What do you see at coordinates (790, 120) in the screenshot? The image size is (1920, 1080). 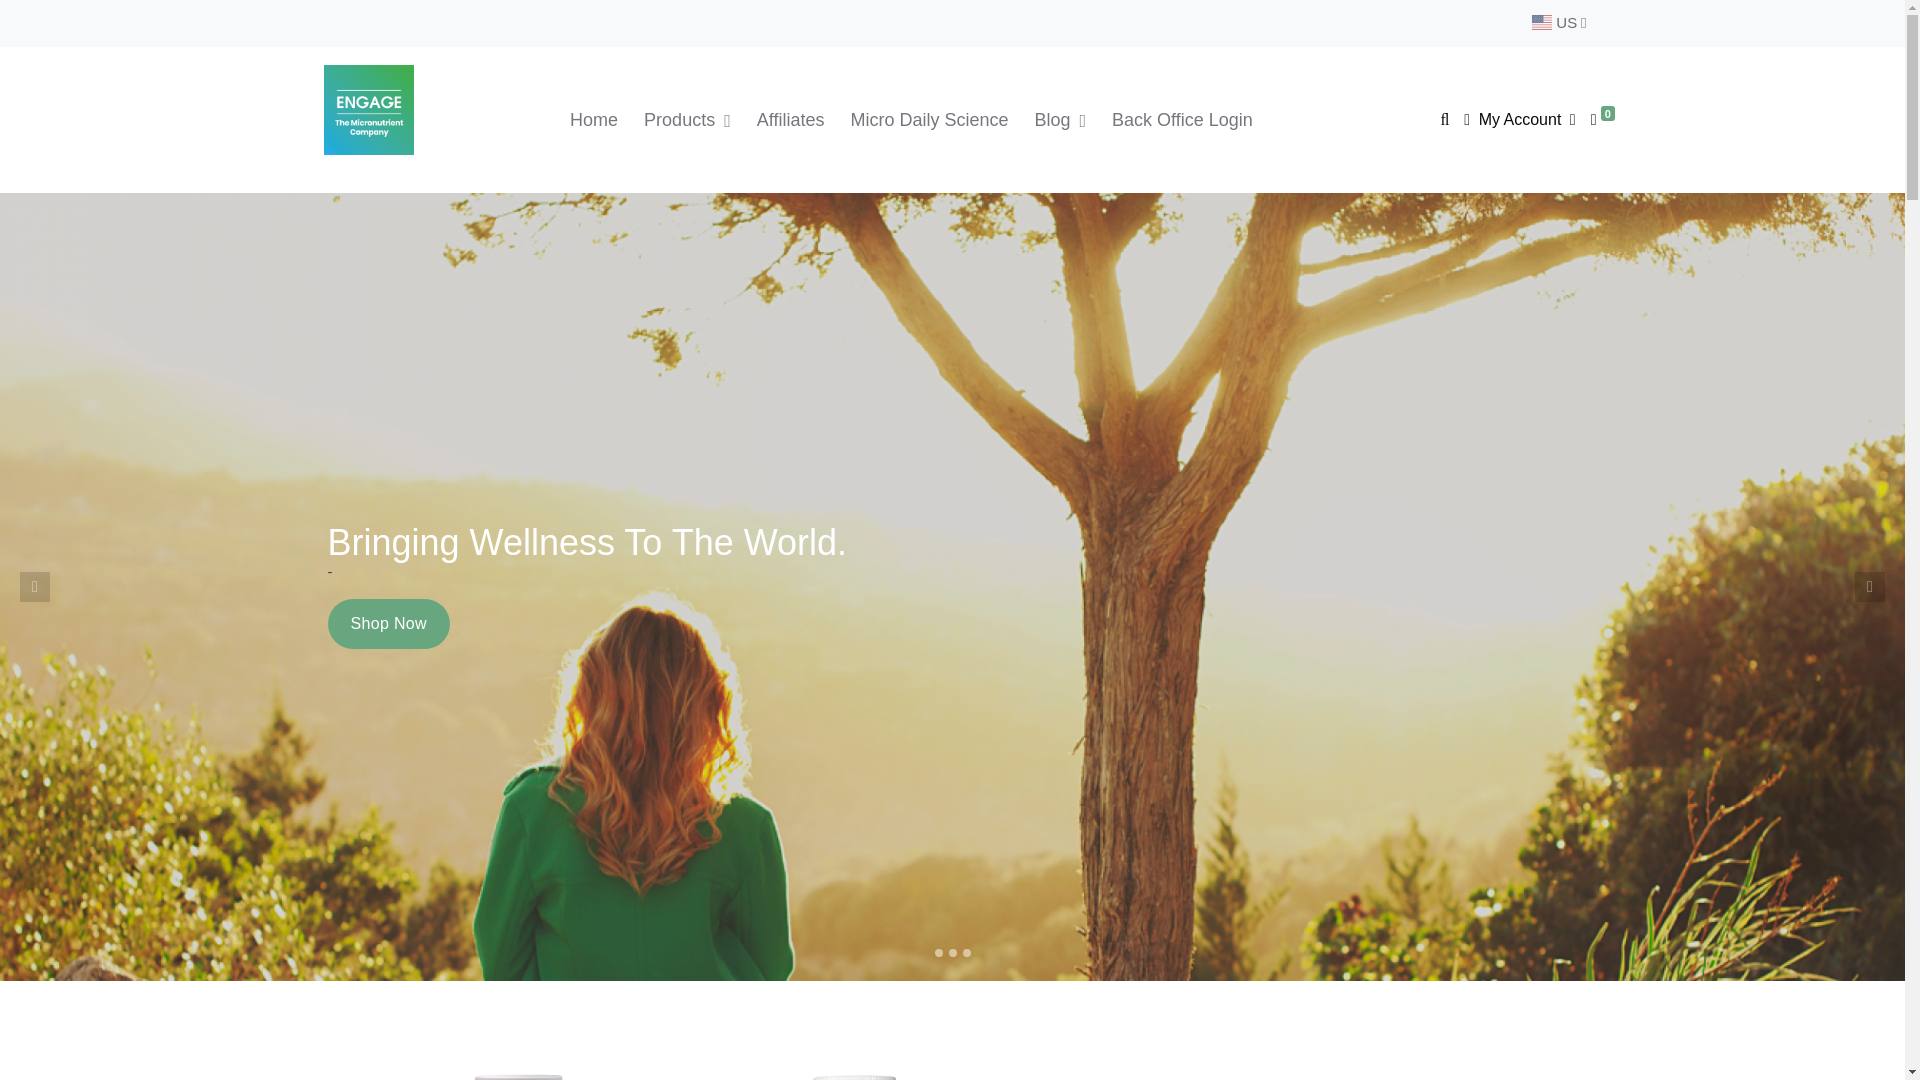 I see `Affiliates` at bounding box center [790, 120].